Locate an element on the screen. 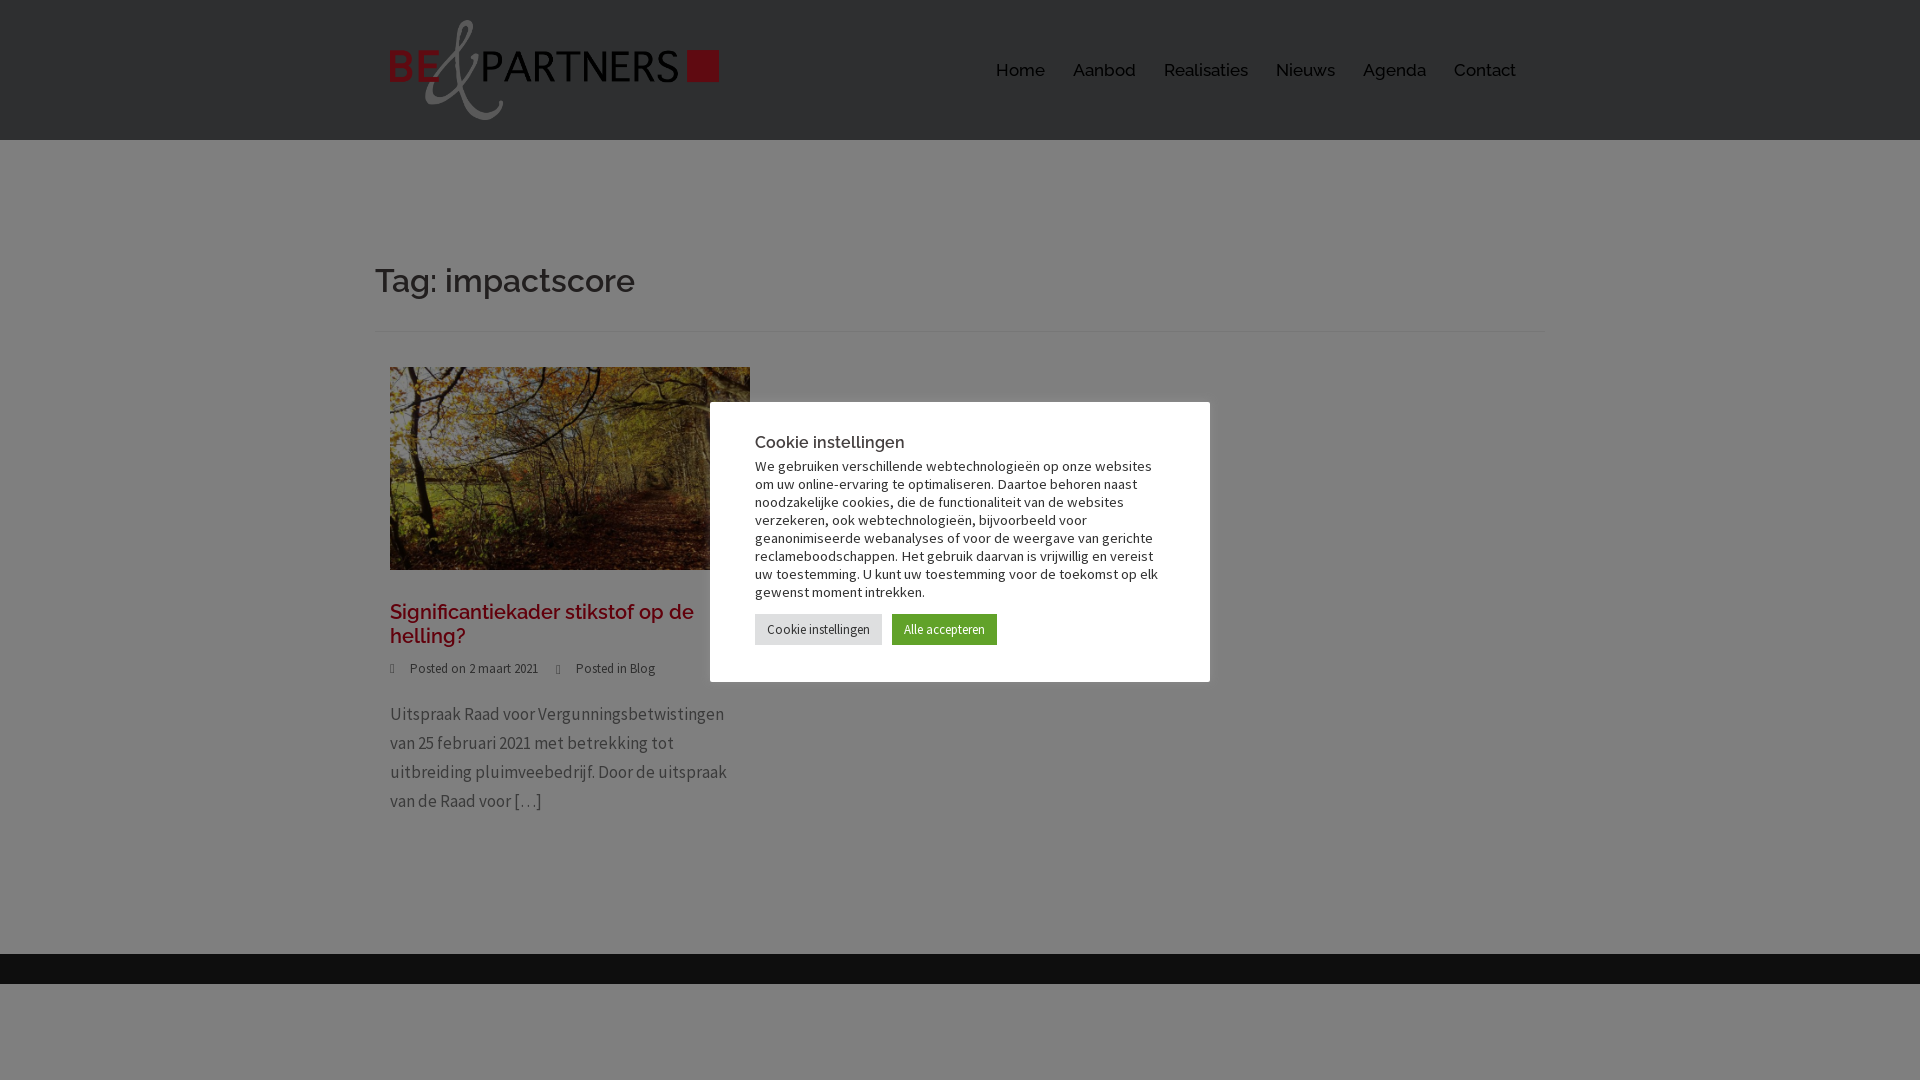 The width and height of the screenshot is (1920, 1080). Alle accepteren is located at coordinates (944, 630).